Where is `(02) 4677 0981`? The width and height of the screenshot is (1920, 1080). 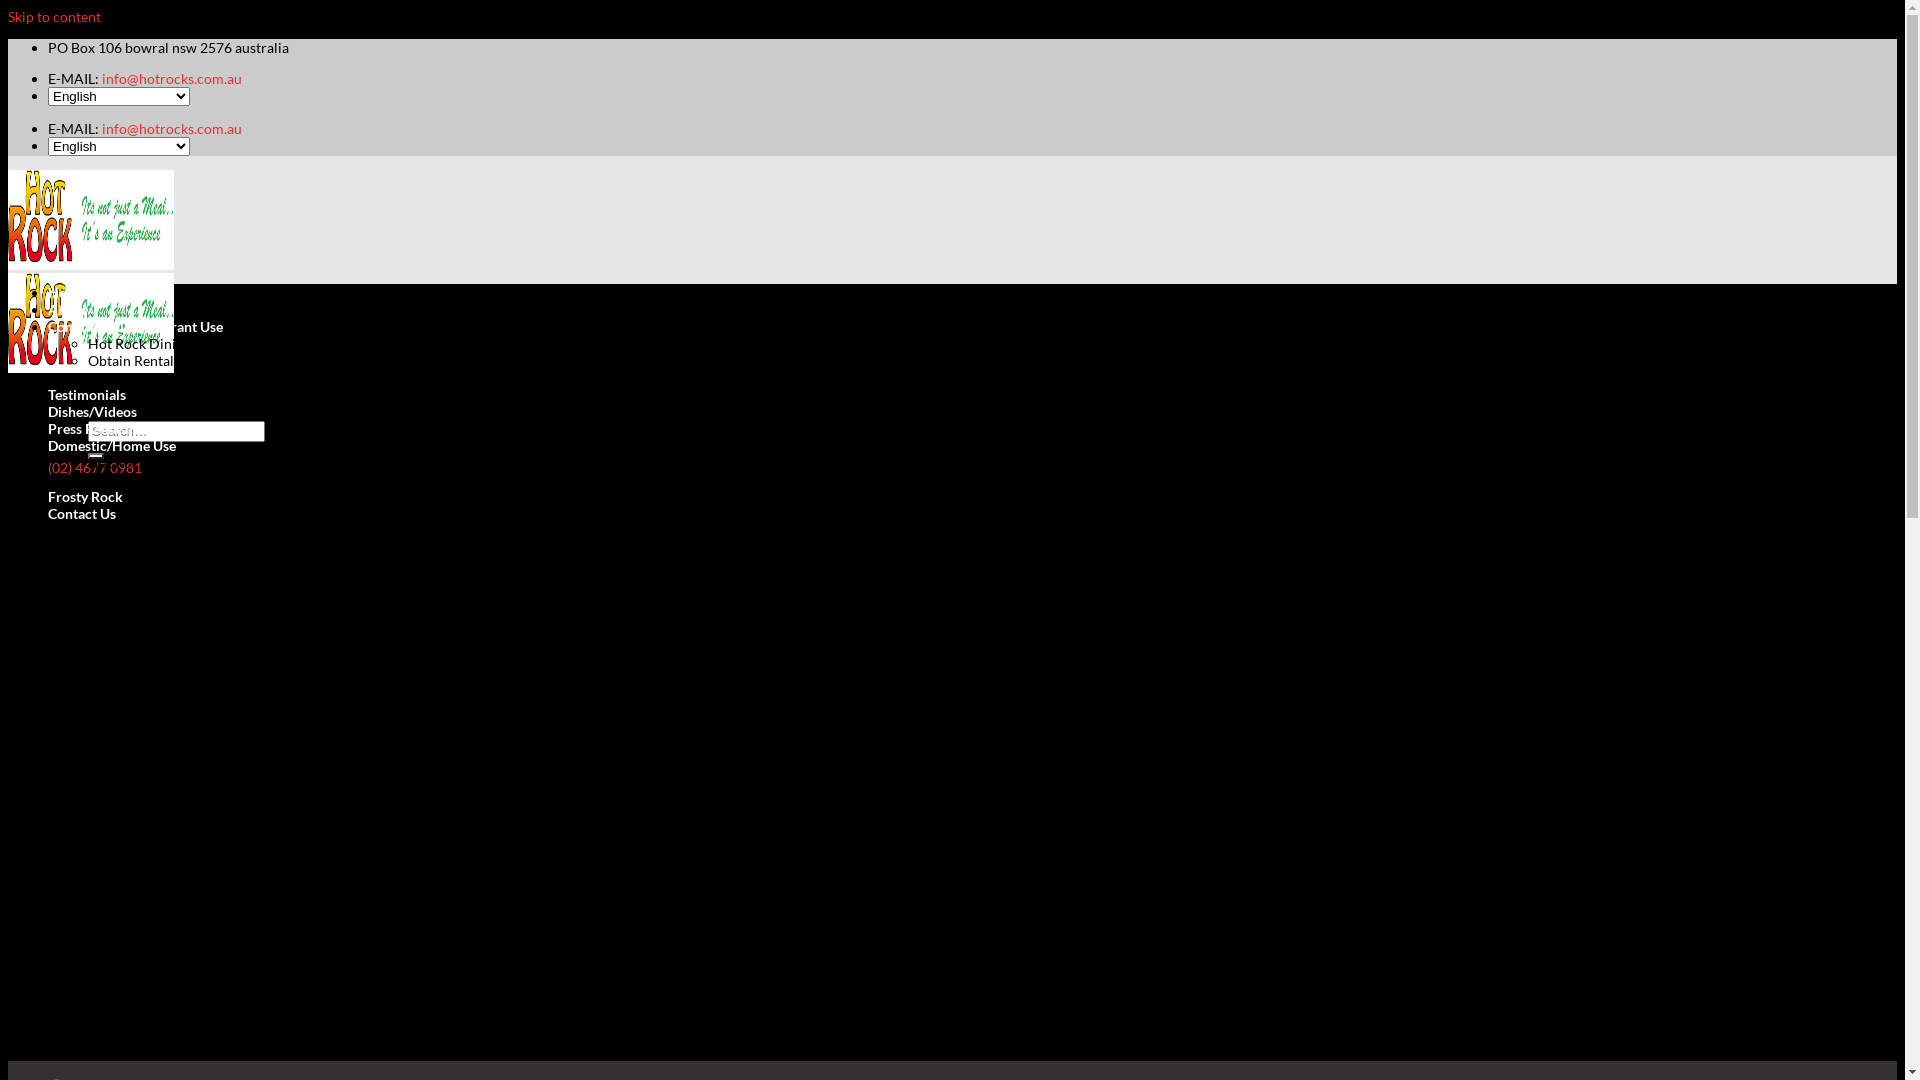 (02) 4677 0981 is located at coordinates (95, 468).